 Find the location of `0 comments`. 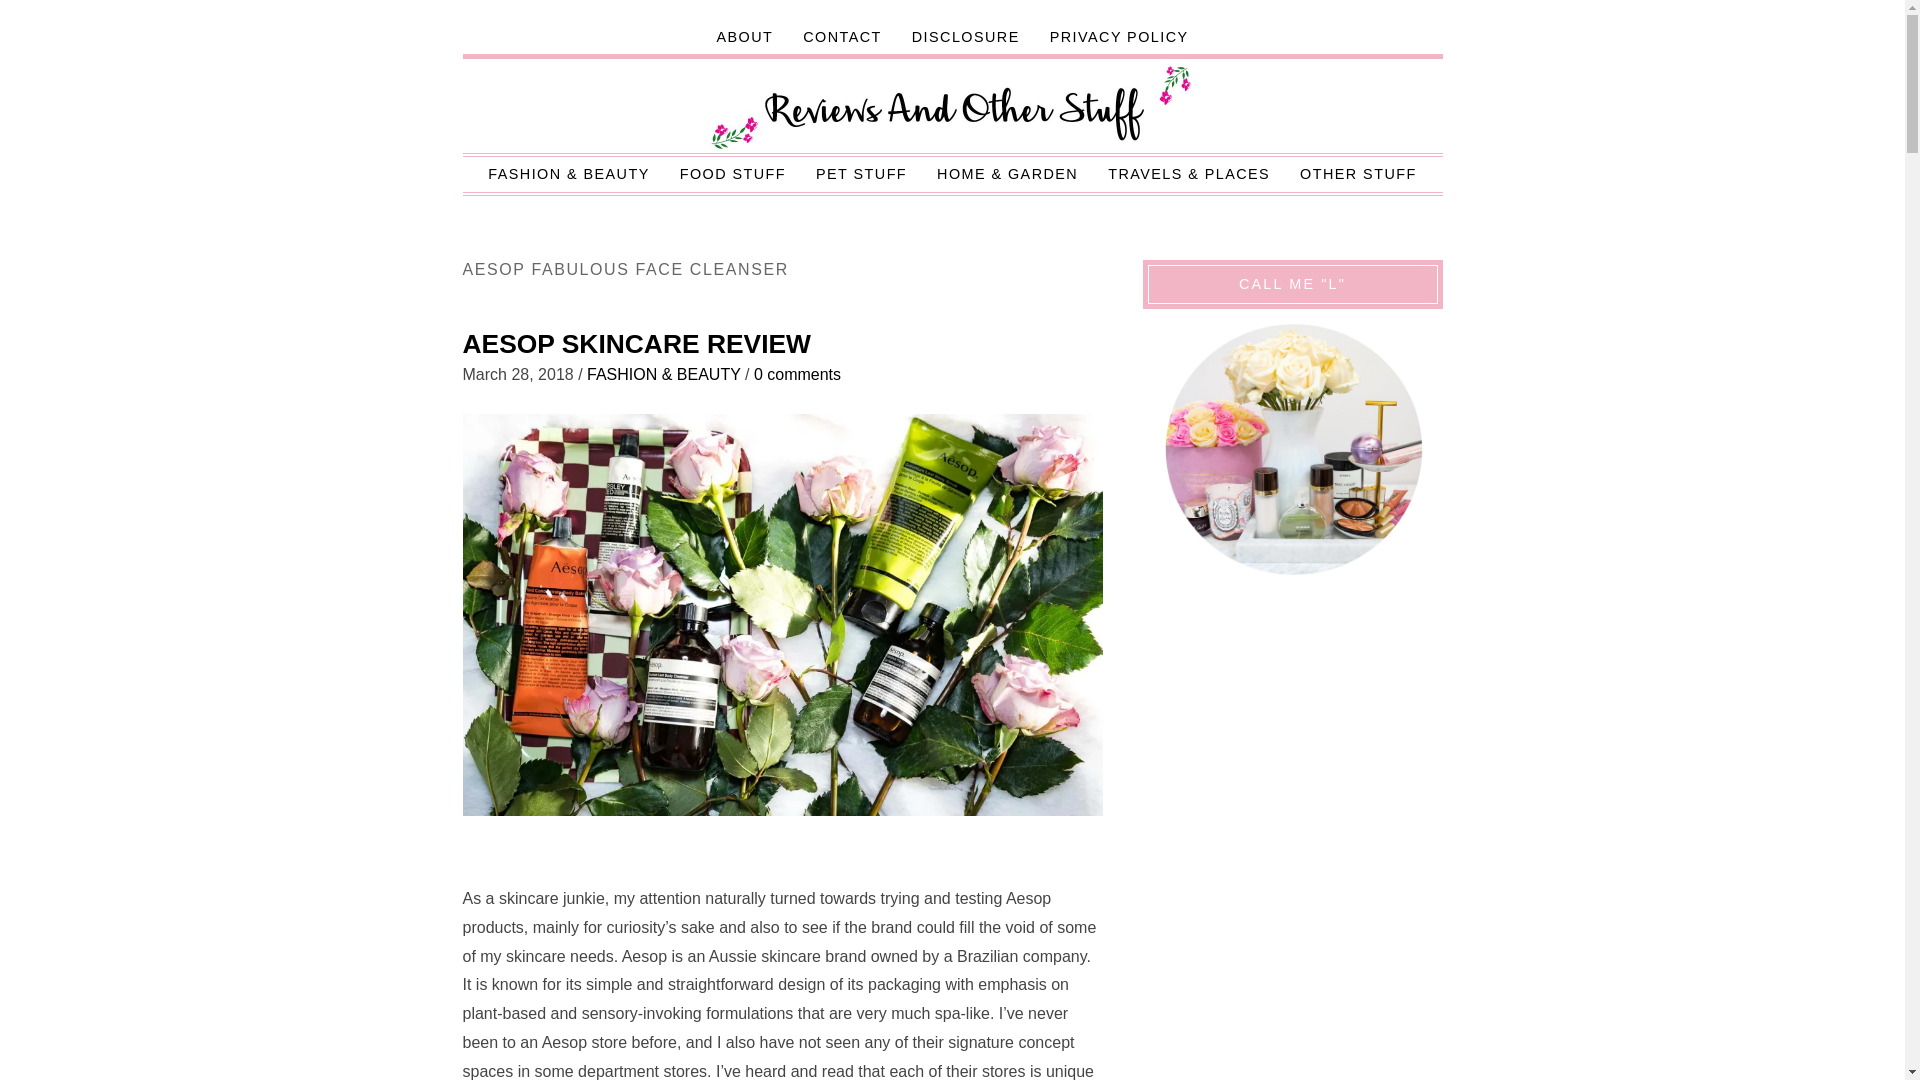

0 comments is located at coordinates (797, 374).